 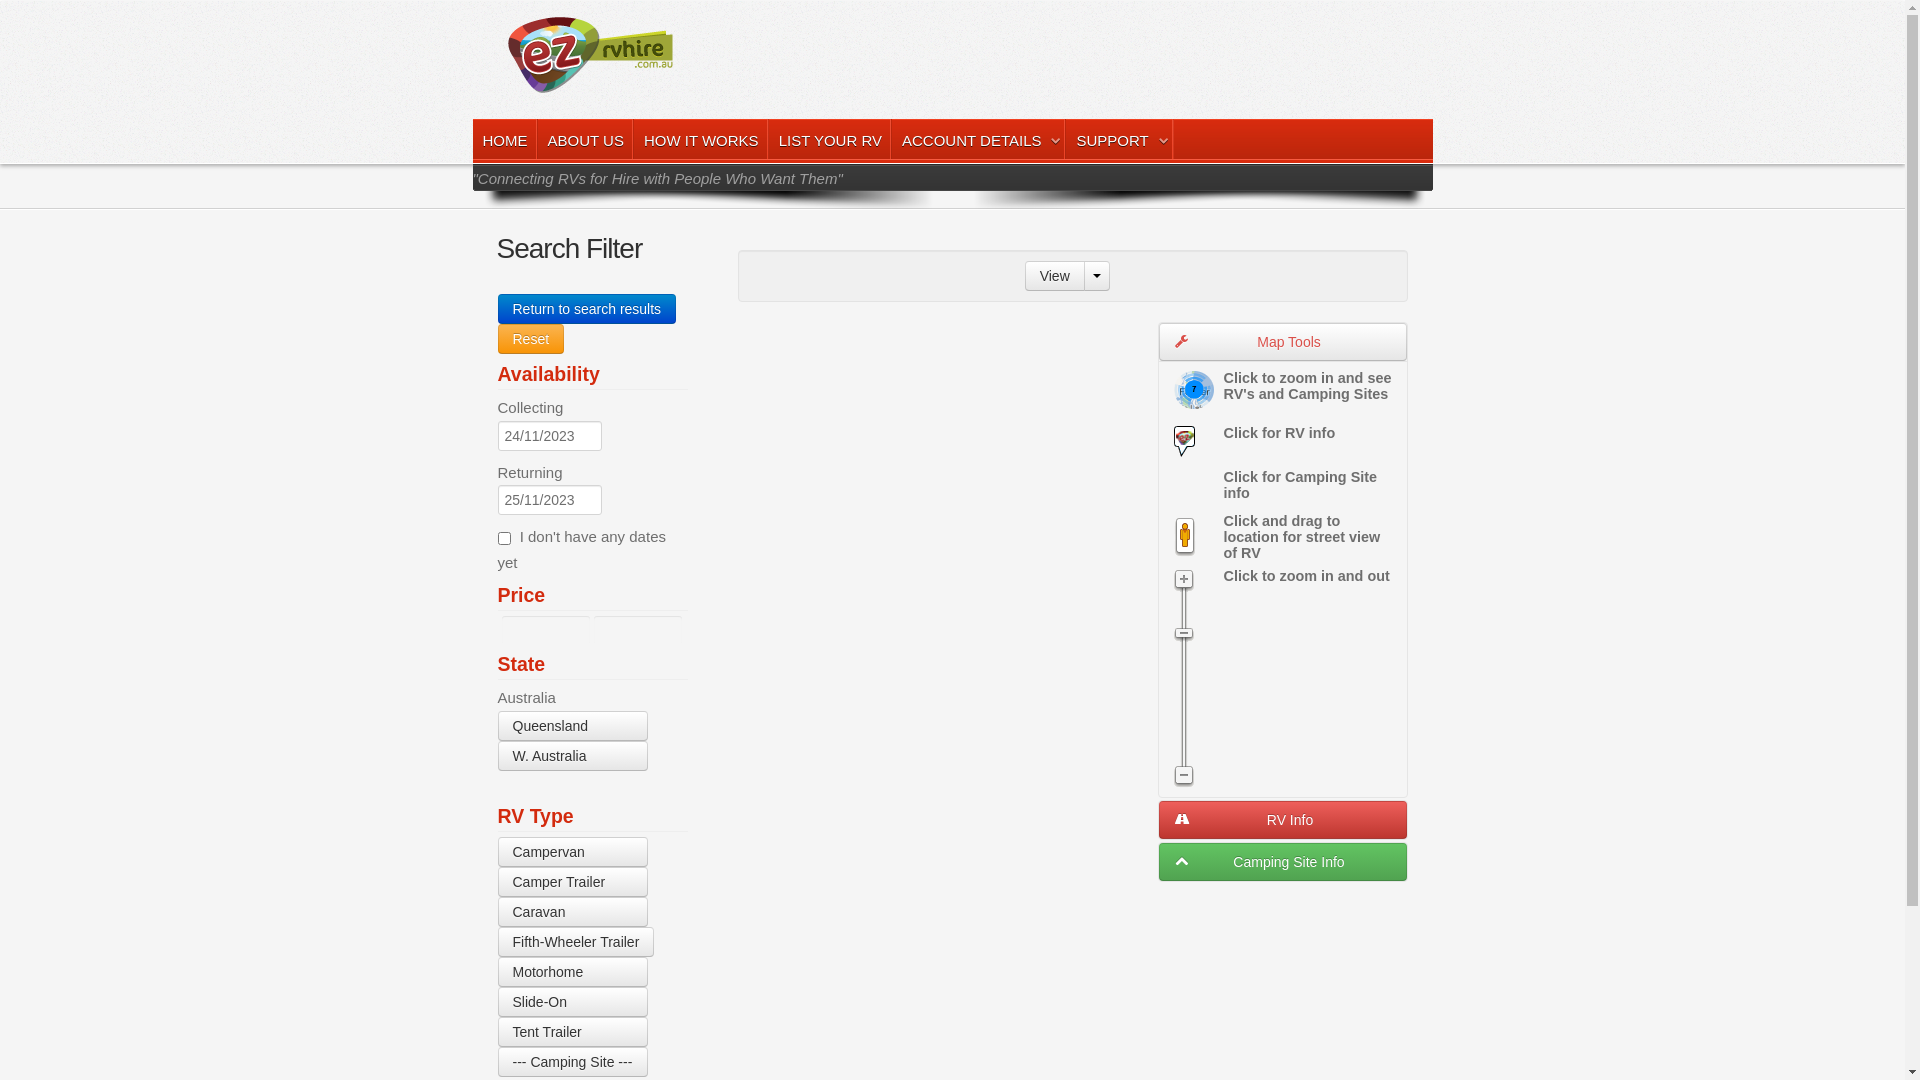 What do you see at coordinates (573, 1032) in the screenshot?
I see `Tent Trailer` at bounding box center [573, 1032].